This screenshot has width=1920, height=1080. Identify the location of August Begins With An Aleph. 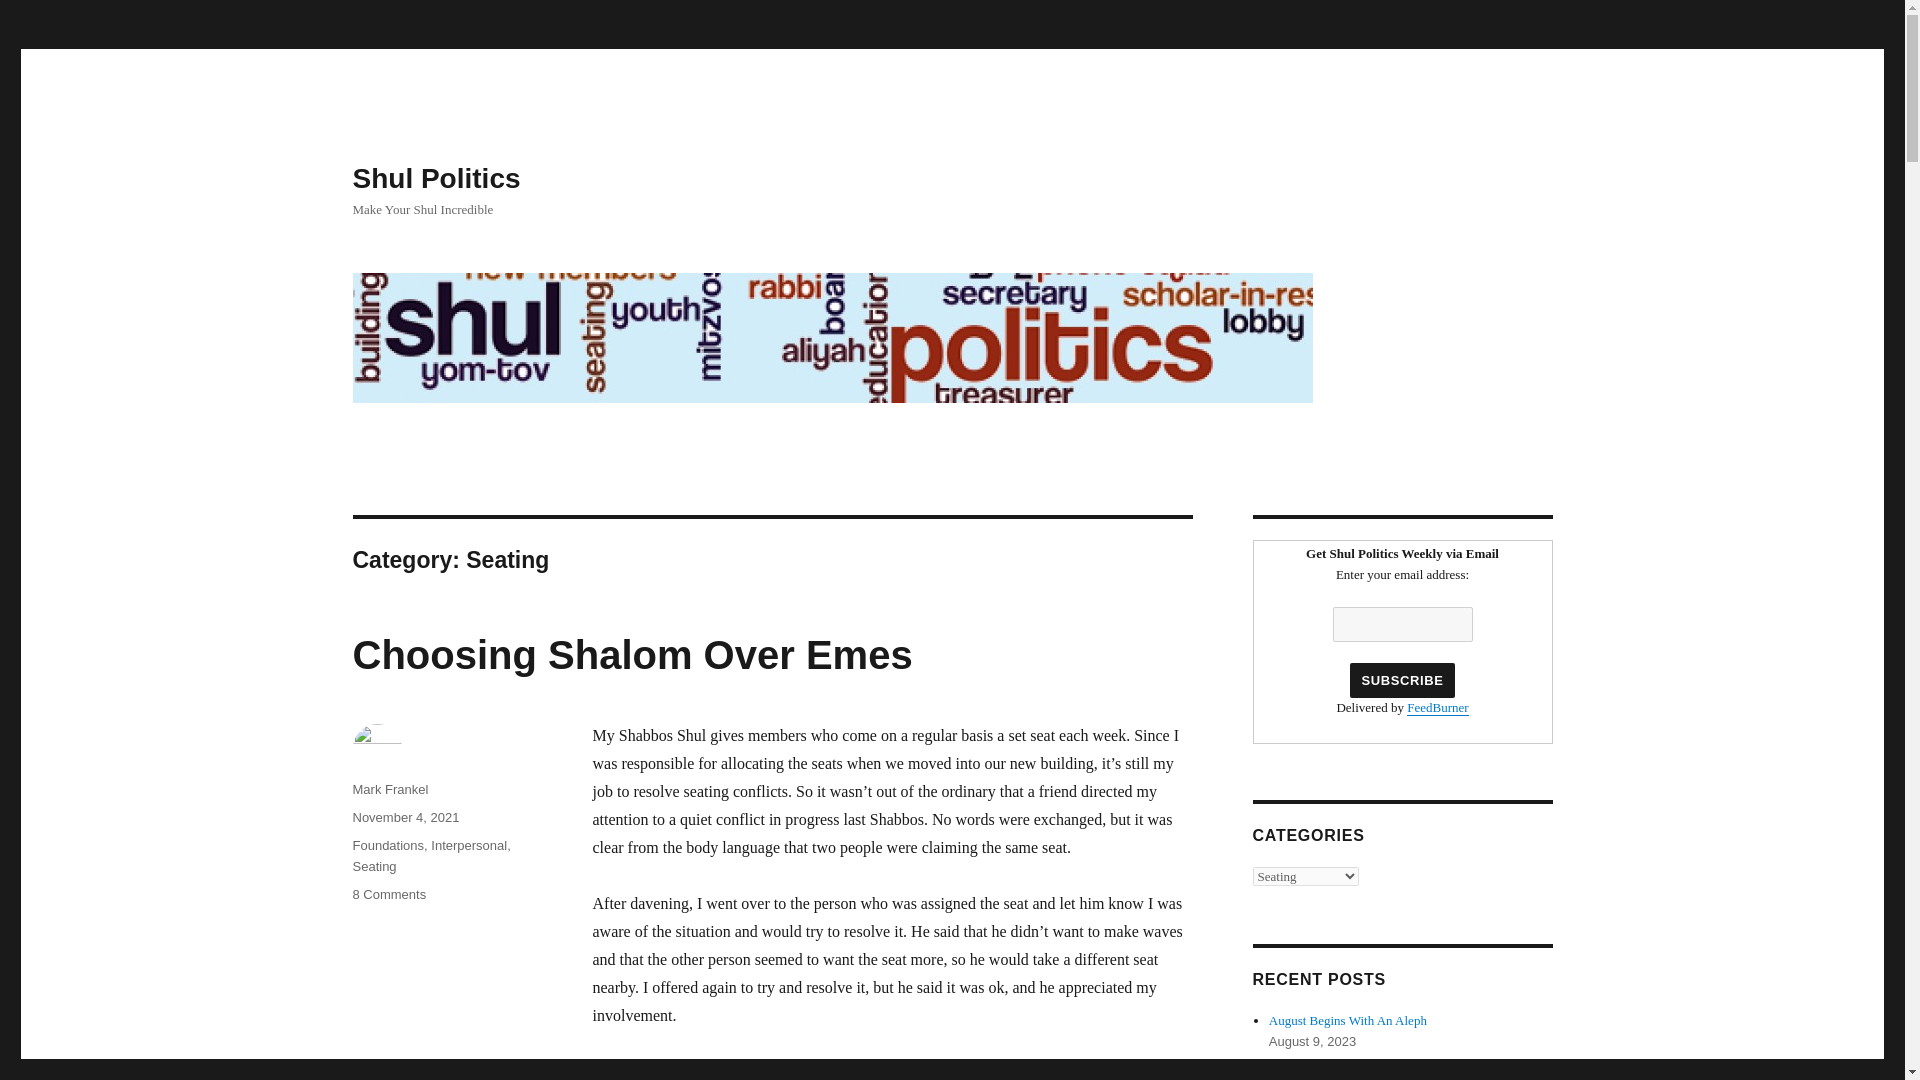
(1348, 1020).